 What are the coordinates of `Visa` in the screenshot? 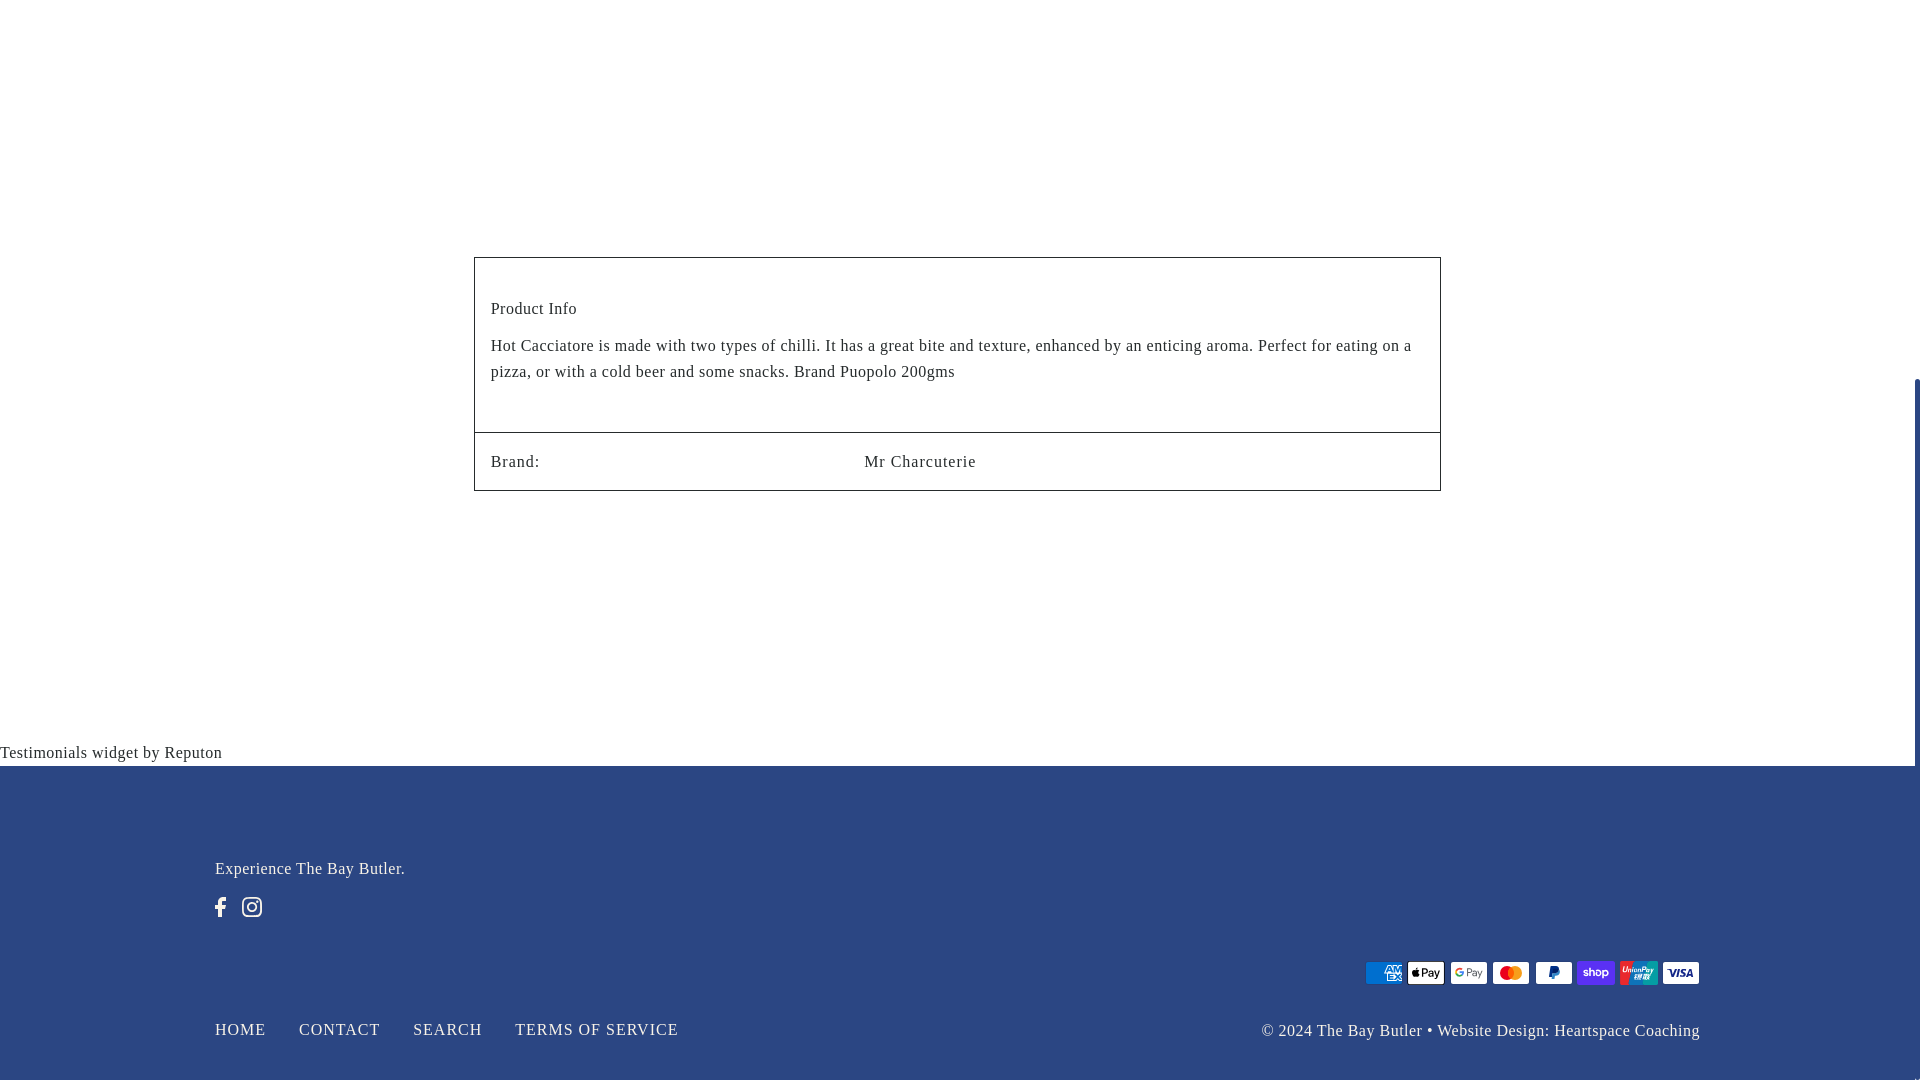 It's located at (1680, 972).